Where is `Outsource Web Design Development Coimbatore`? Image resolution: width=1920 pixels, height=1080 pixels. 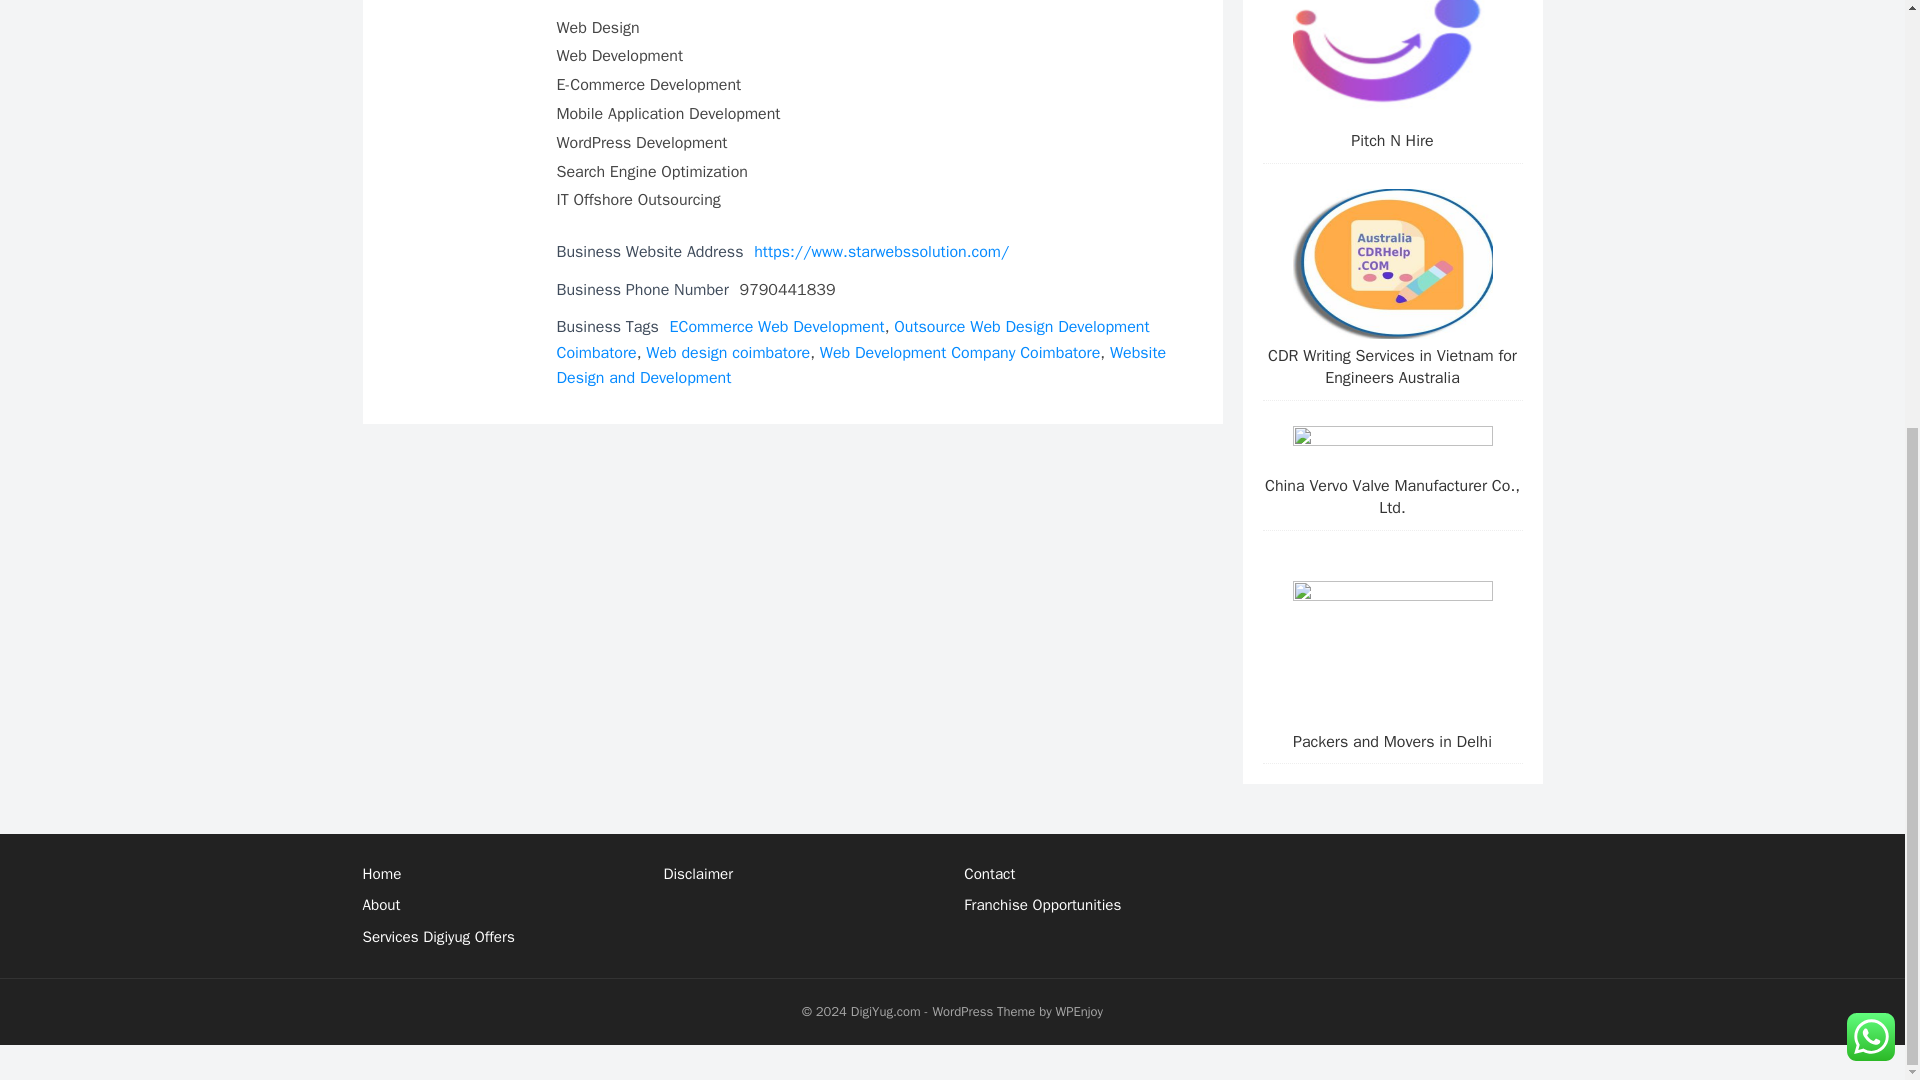
Outsource Web Design Development Coimbatore is located at coordinates (852, 340).